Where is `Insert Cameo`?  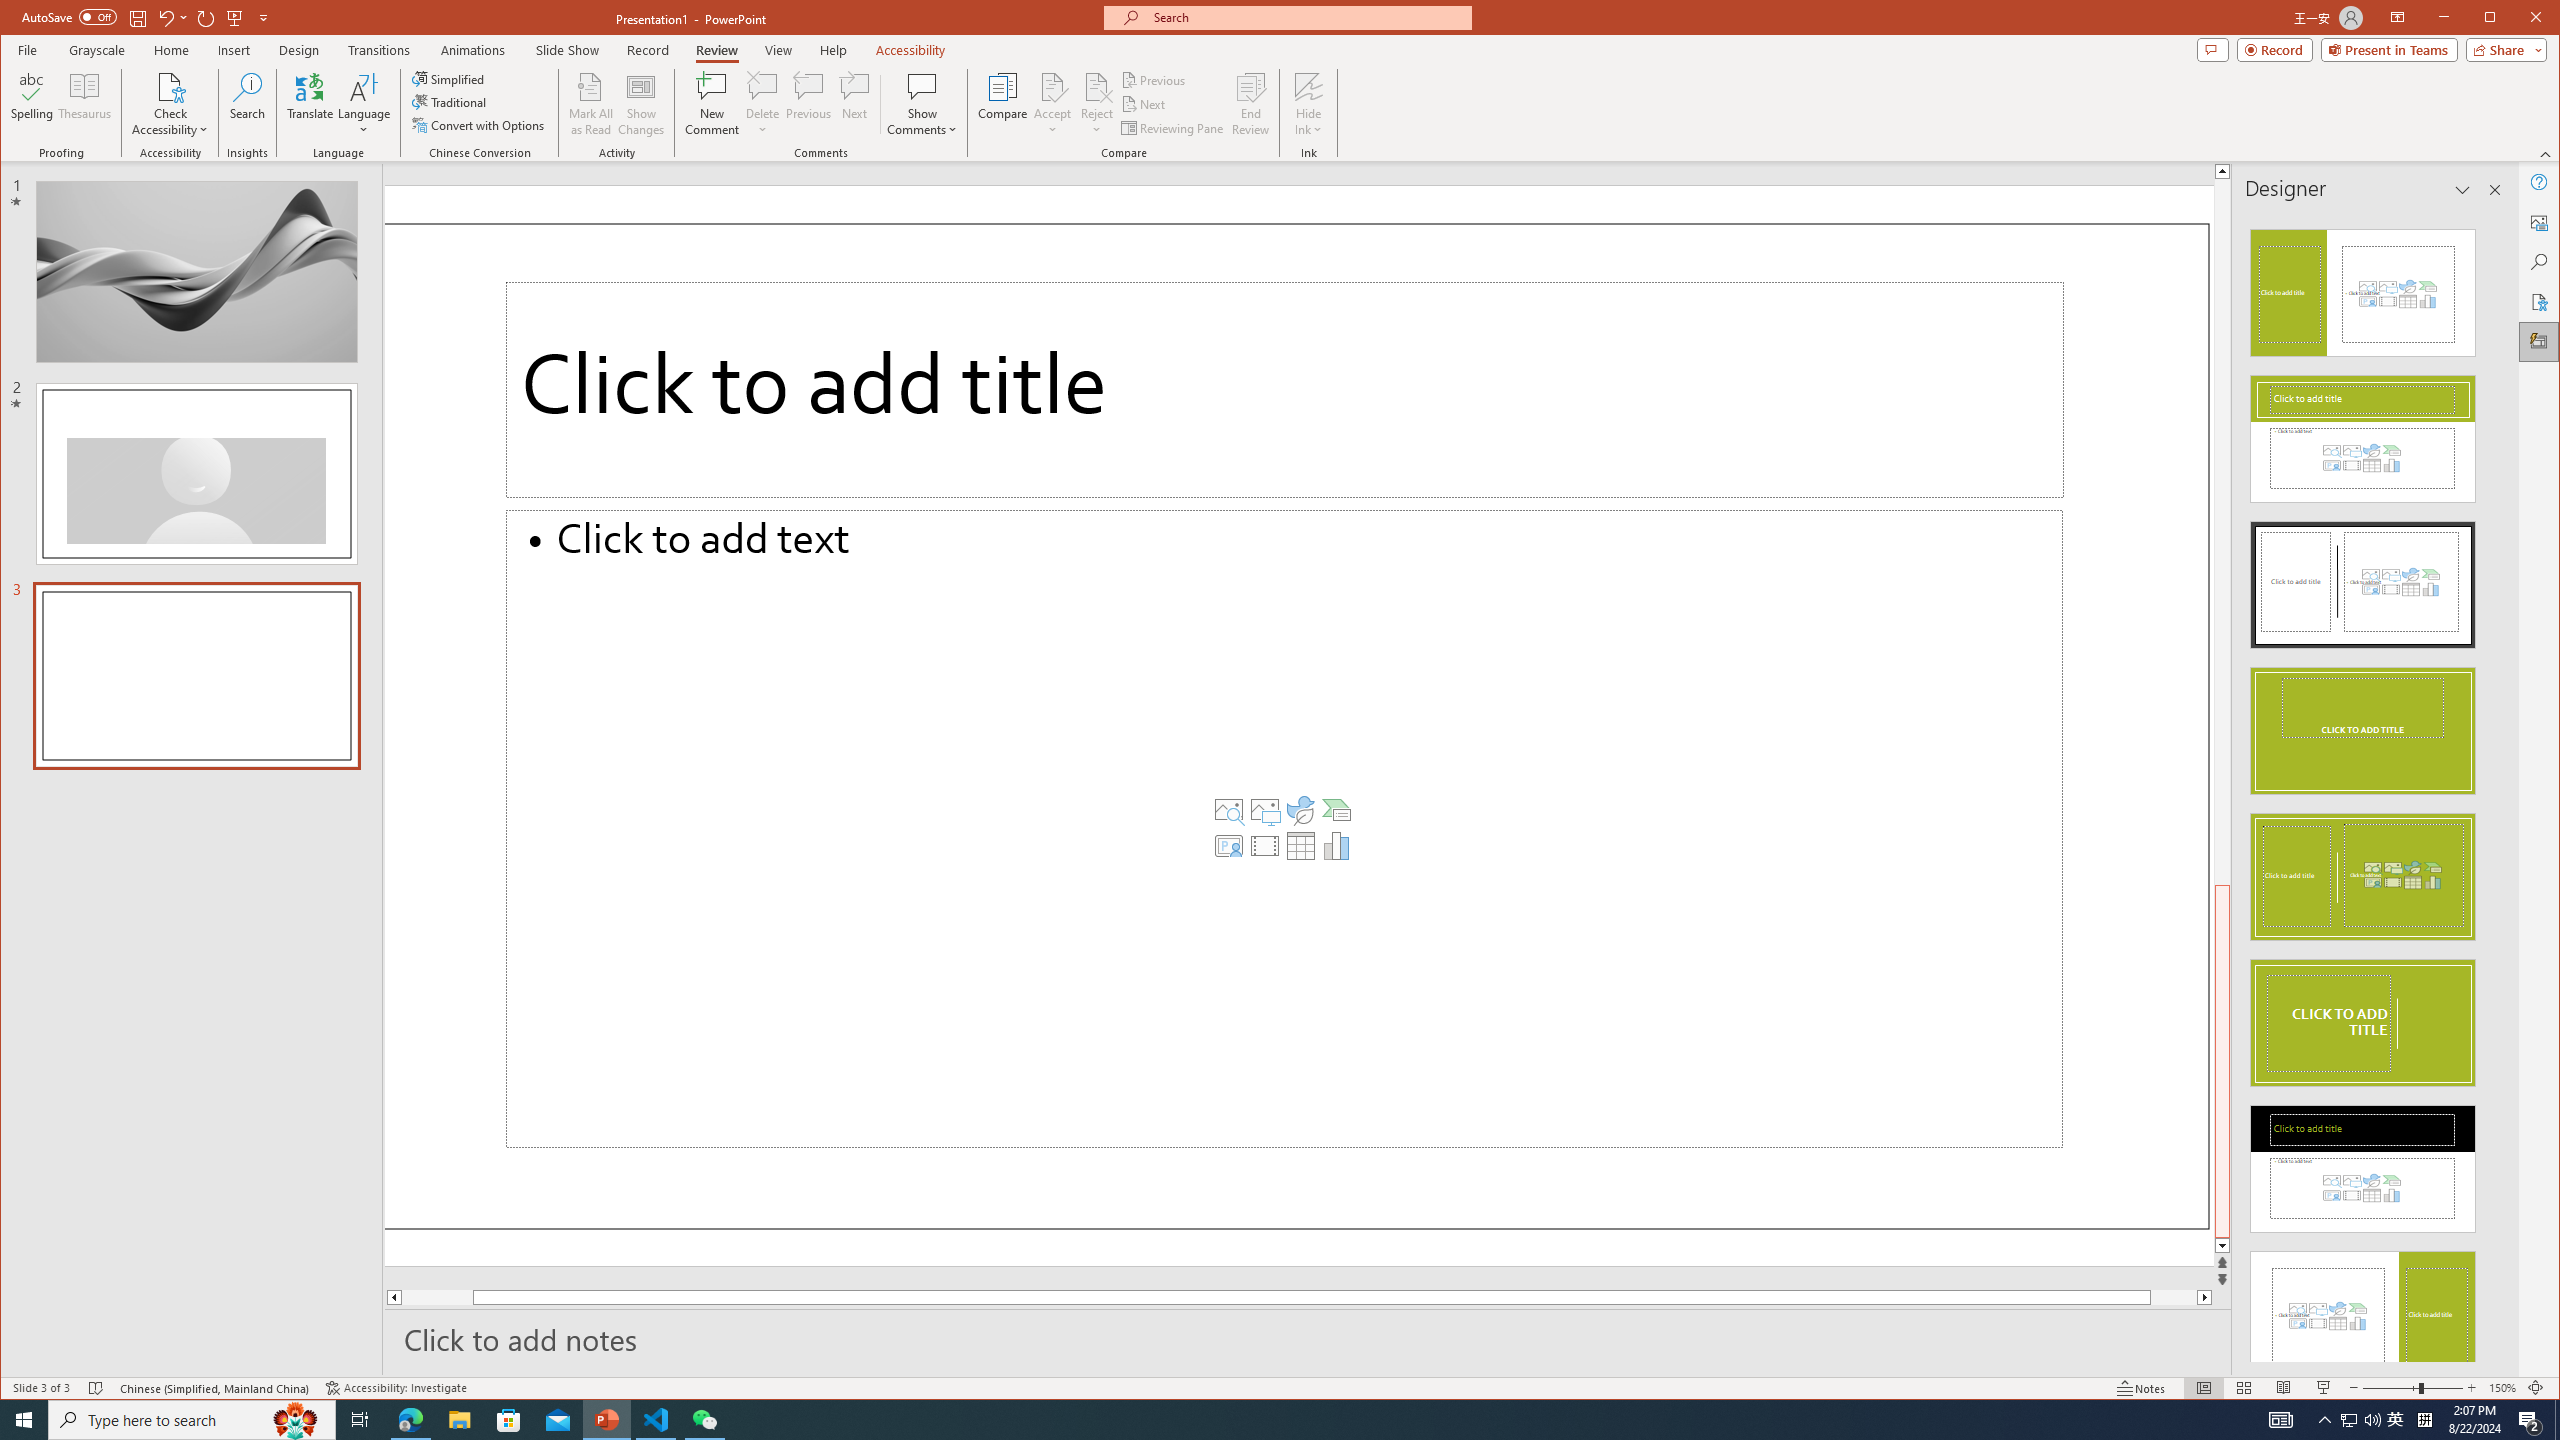 Insert Cameo is located at coordinates (1228, 846).